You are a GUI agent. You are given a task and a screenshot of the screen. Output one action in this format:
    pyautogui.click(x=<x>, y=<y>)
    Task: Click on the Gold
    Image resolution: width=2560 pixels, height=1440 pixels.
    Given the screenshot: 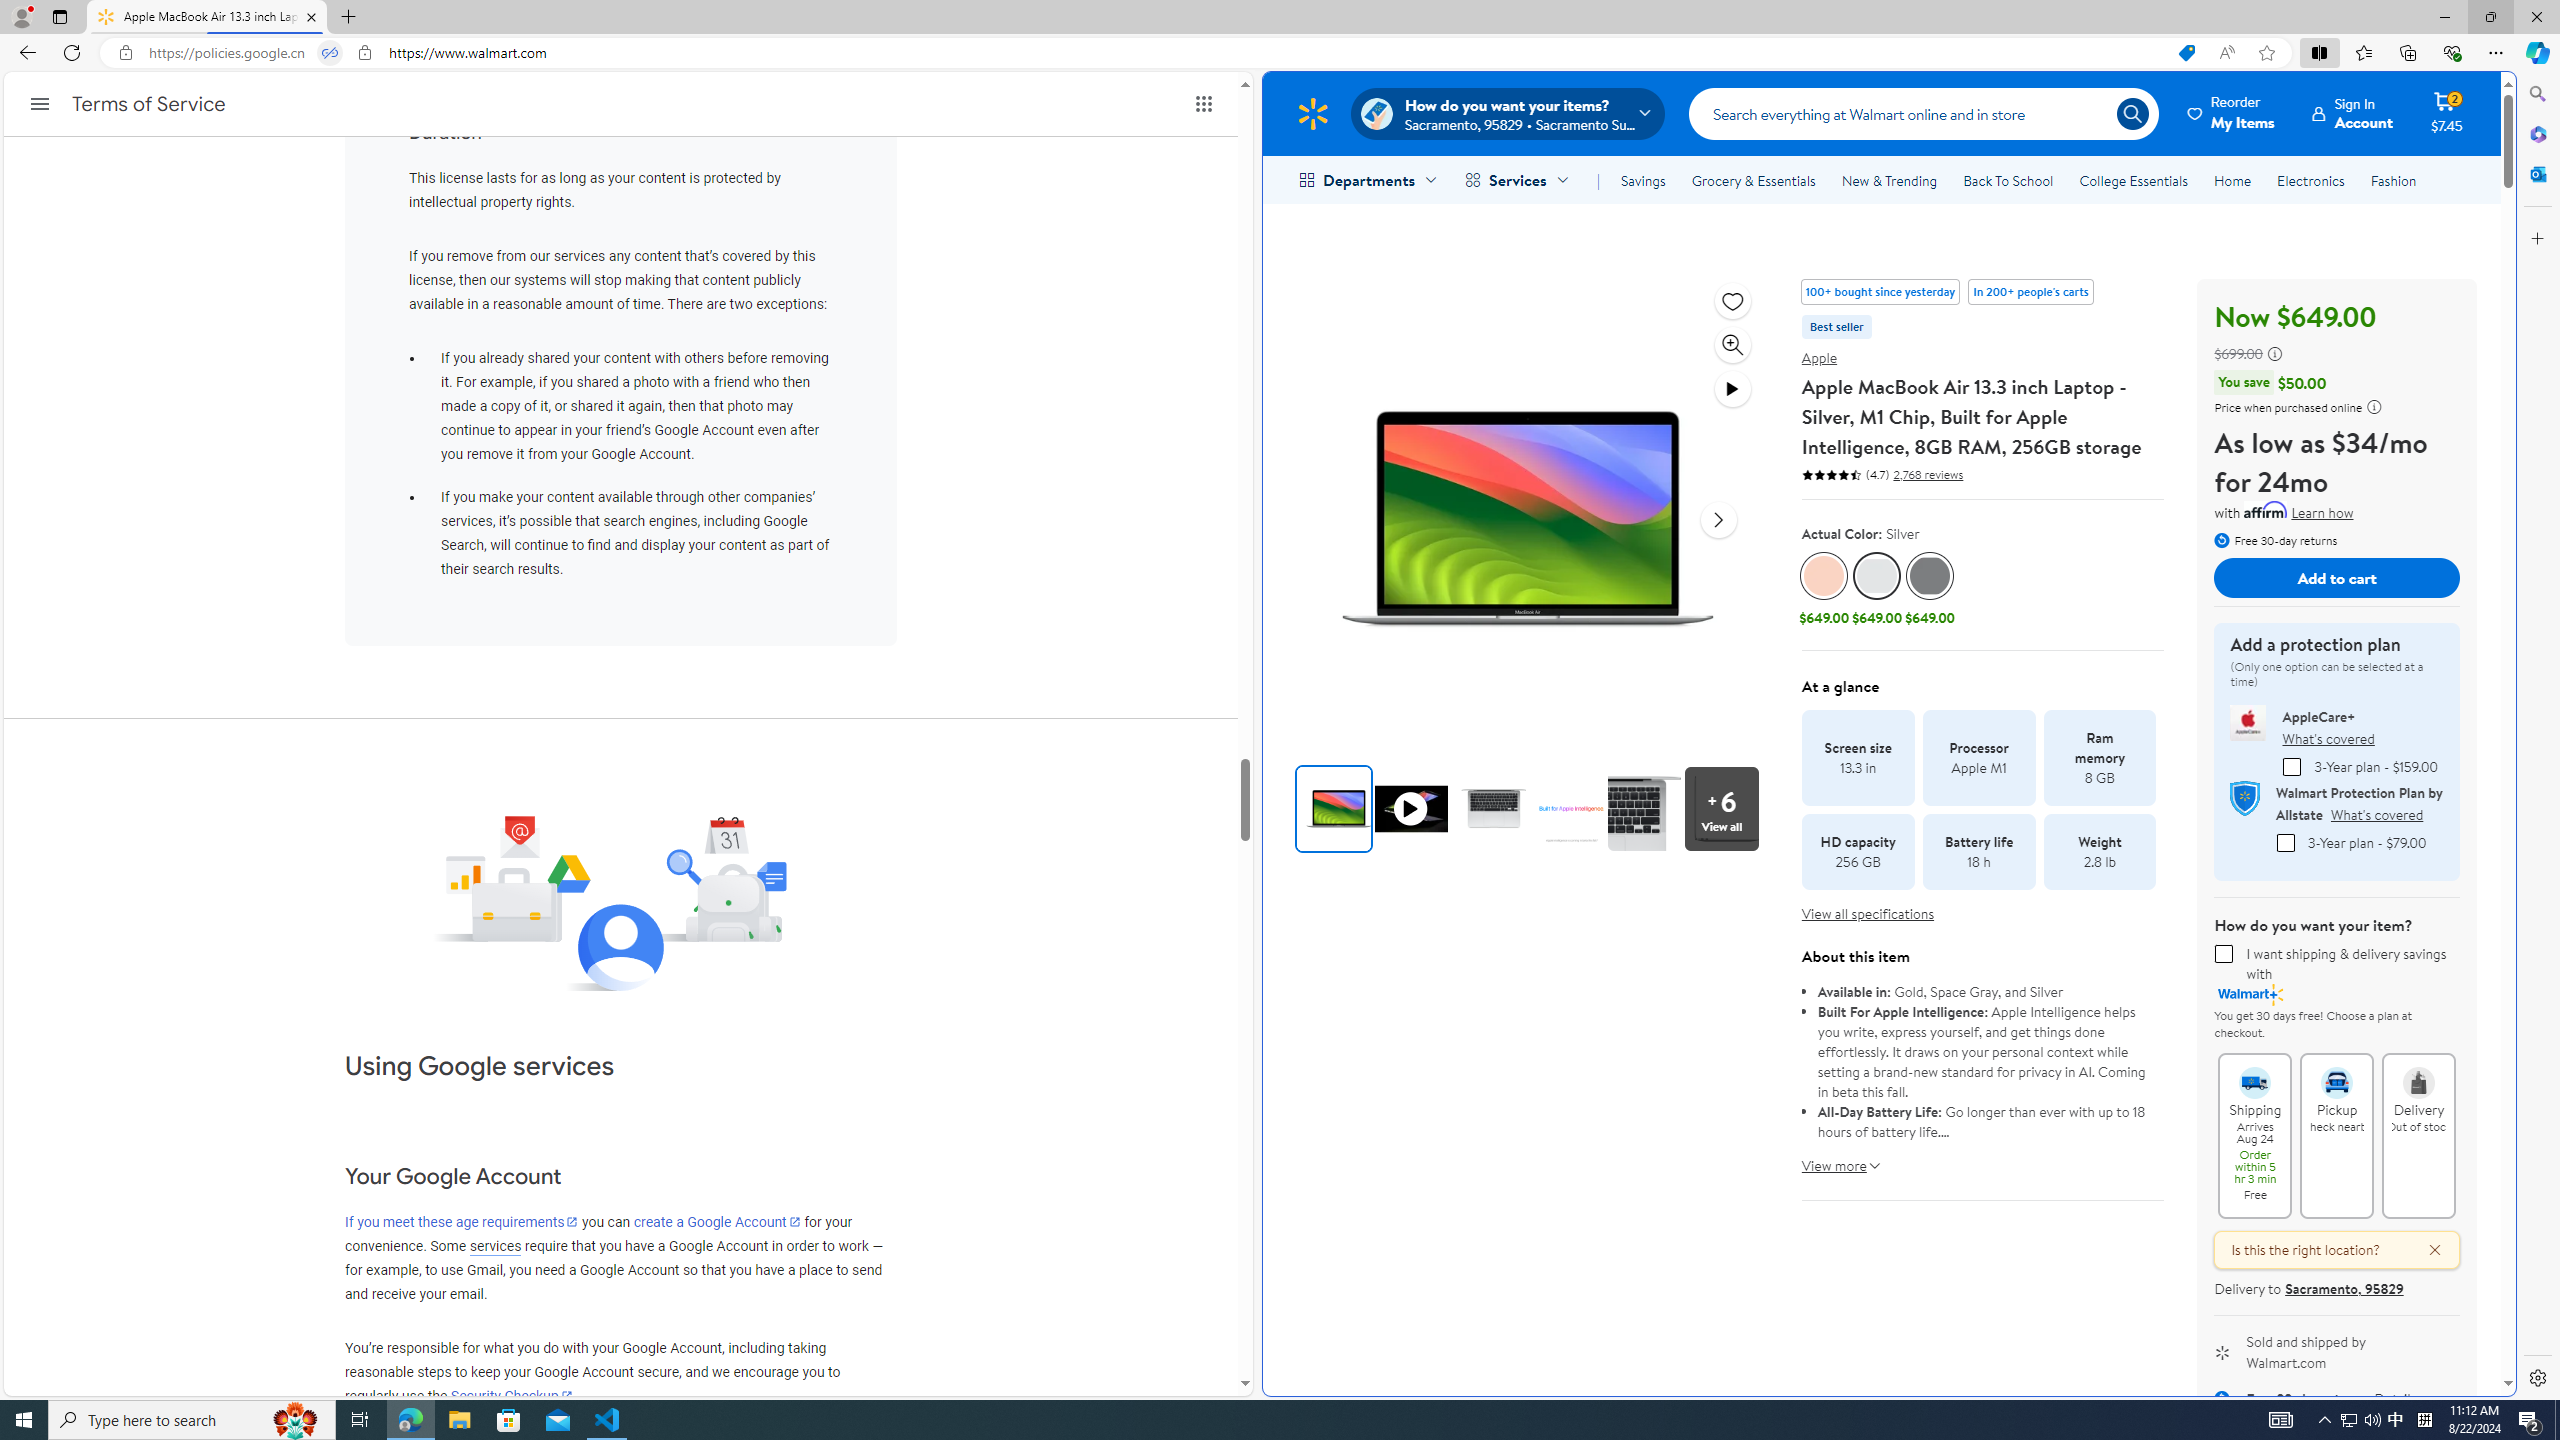 What is the action you would take?
    pyautogui.click(x=1824, y=576)
    